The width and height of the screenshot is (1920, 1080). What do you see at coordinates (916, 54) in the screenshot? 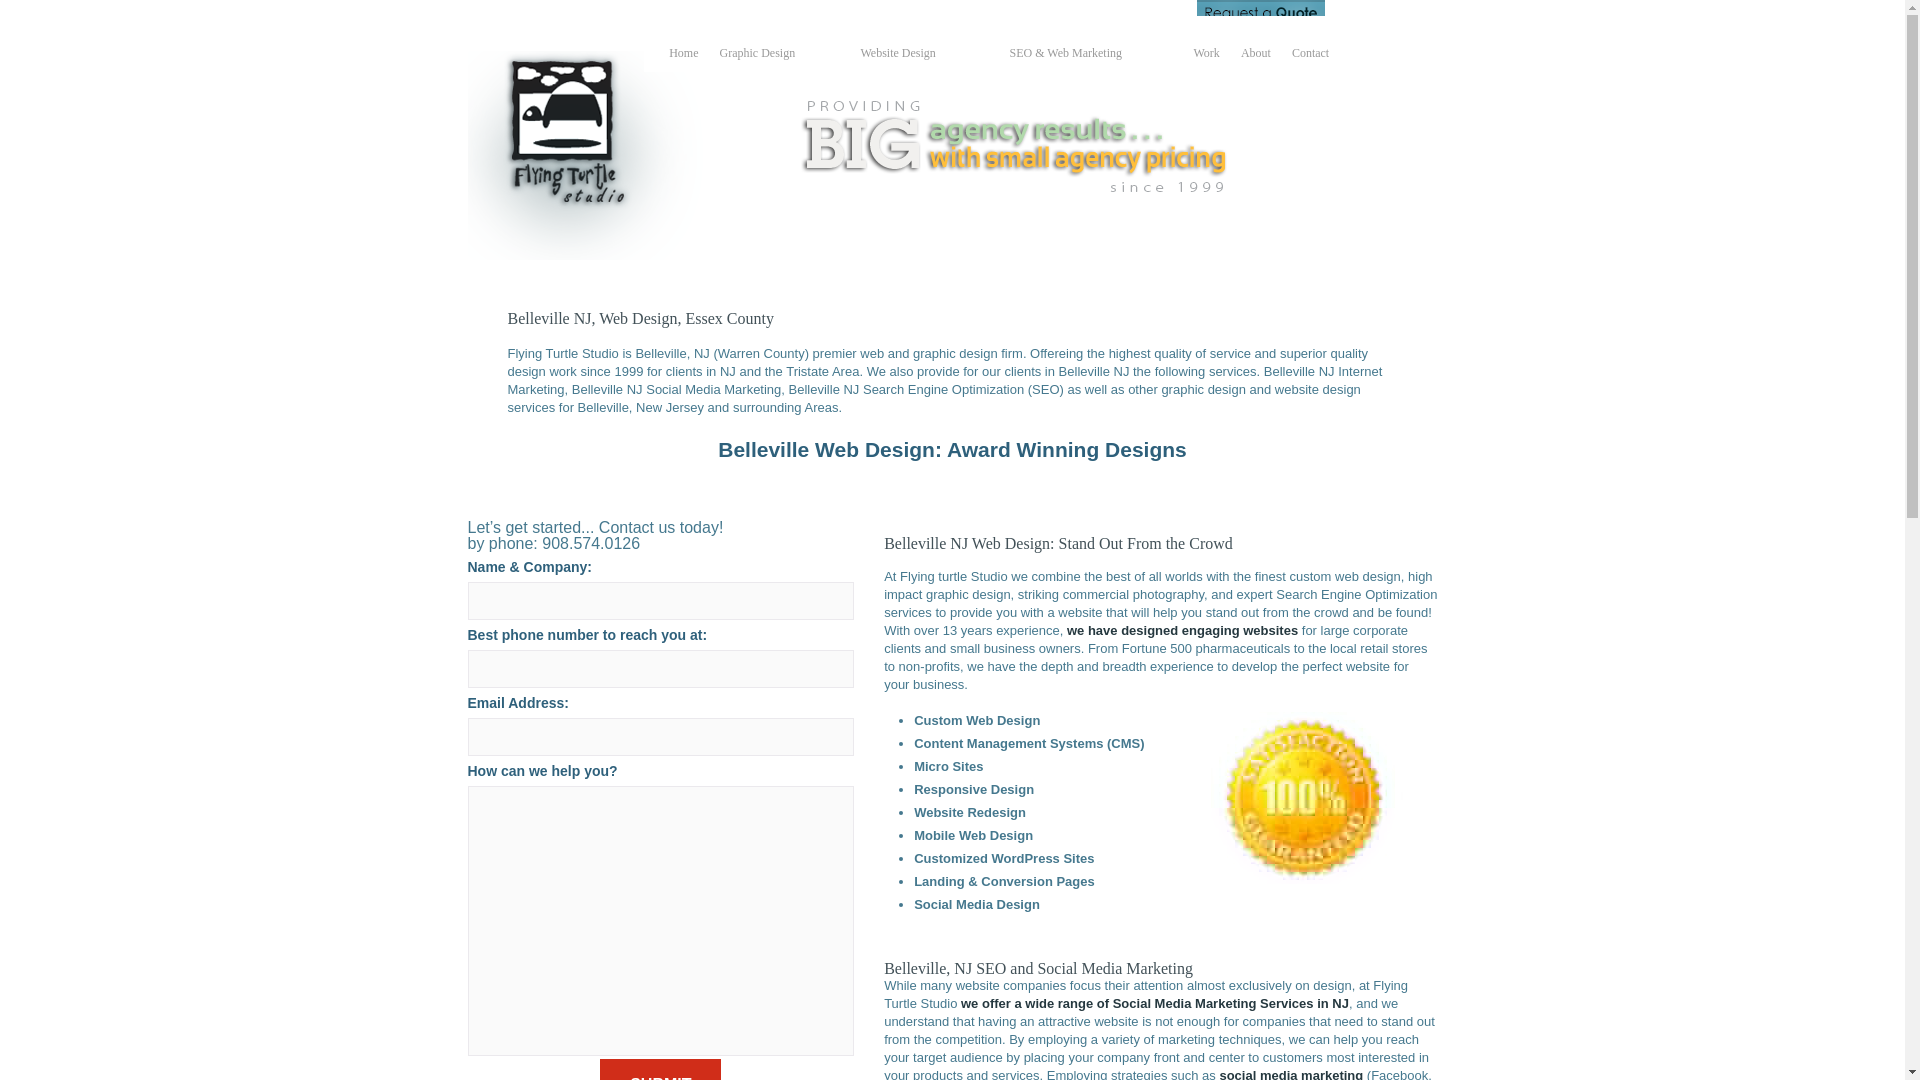
I see `Website Design` at bounding box center [916, 54].